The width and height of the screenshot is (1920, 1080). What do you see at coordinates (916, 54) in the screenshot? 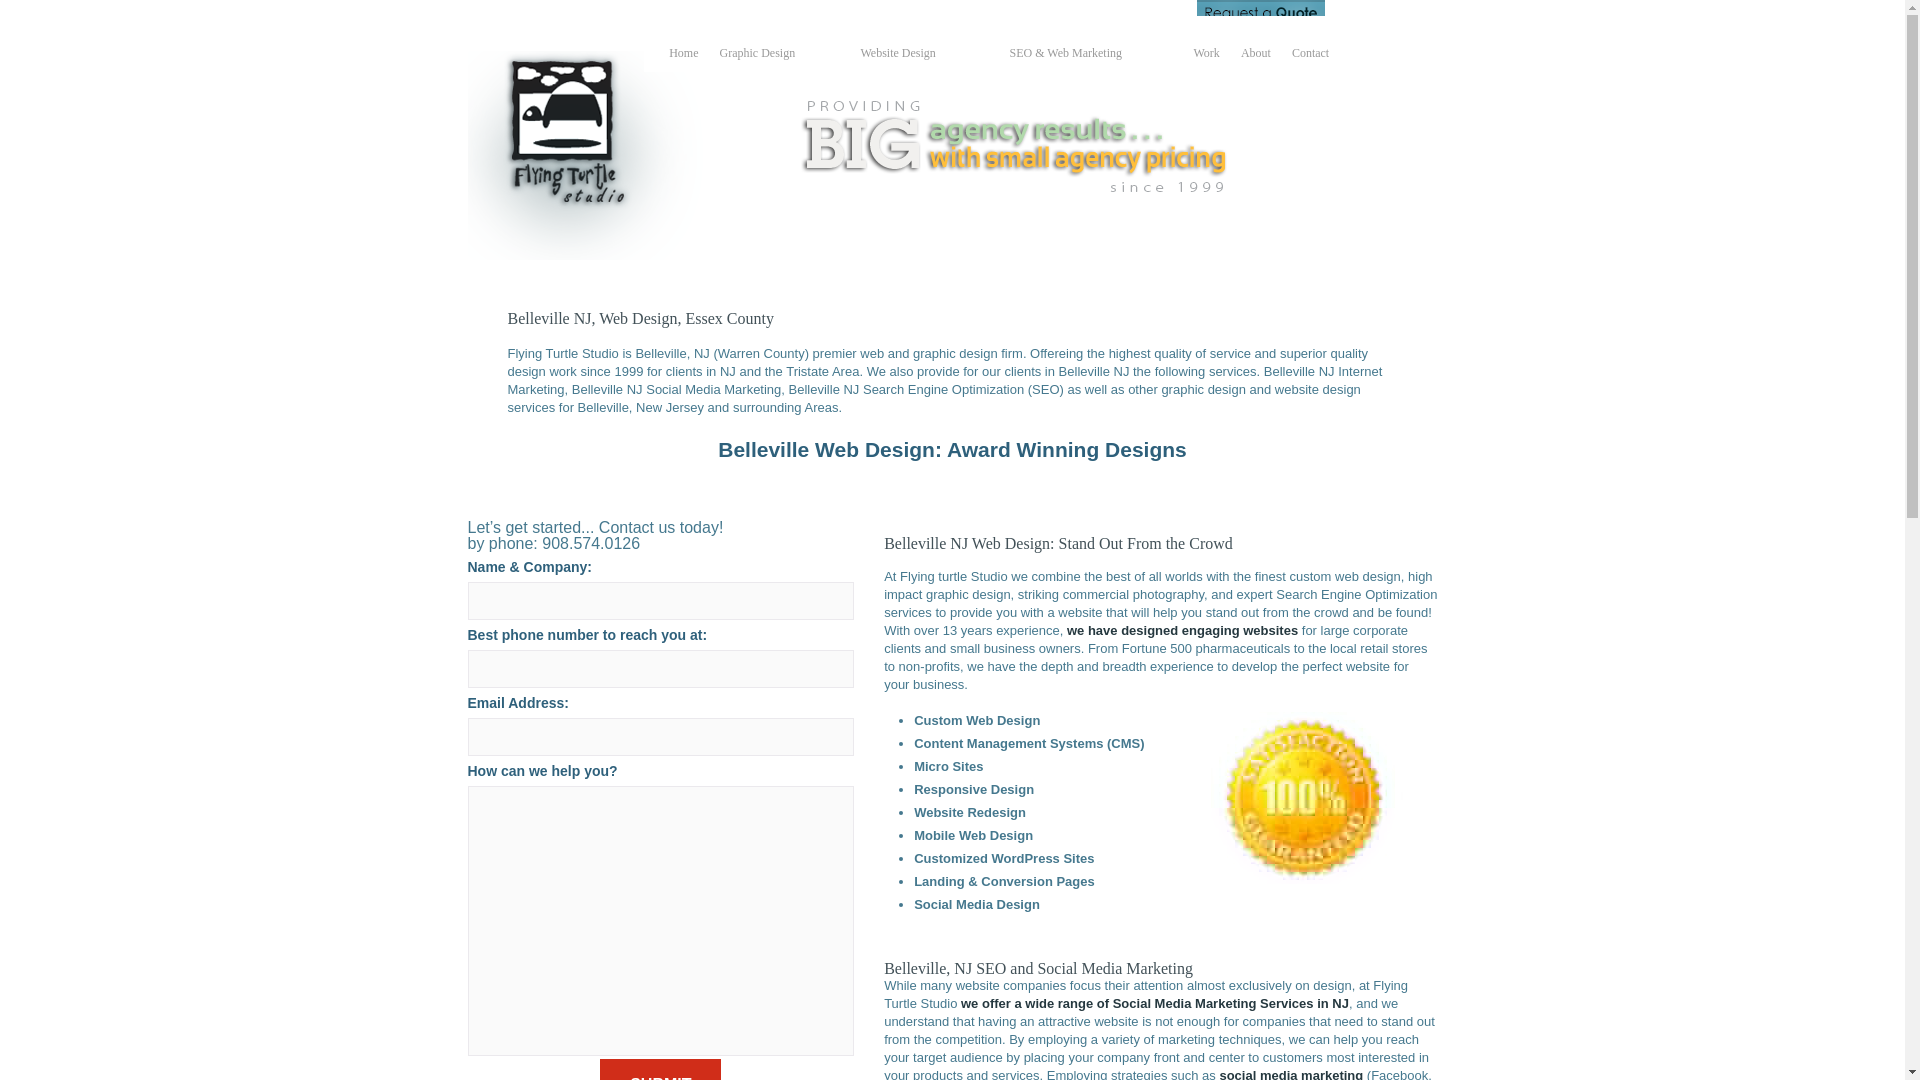
I see `Website Design` at bounding box center [916, 54].